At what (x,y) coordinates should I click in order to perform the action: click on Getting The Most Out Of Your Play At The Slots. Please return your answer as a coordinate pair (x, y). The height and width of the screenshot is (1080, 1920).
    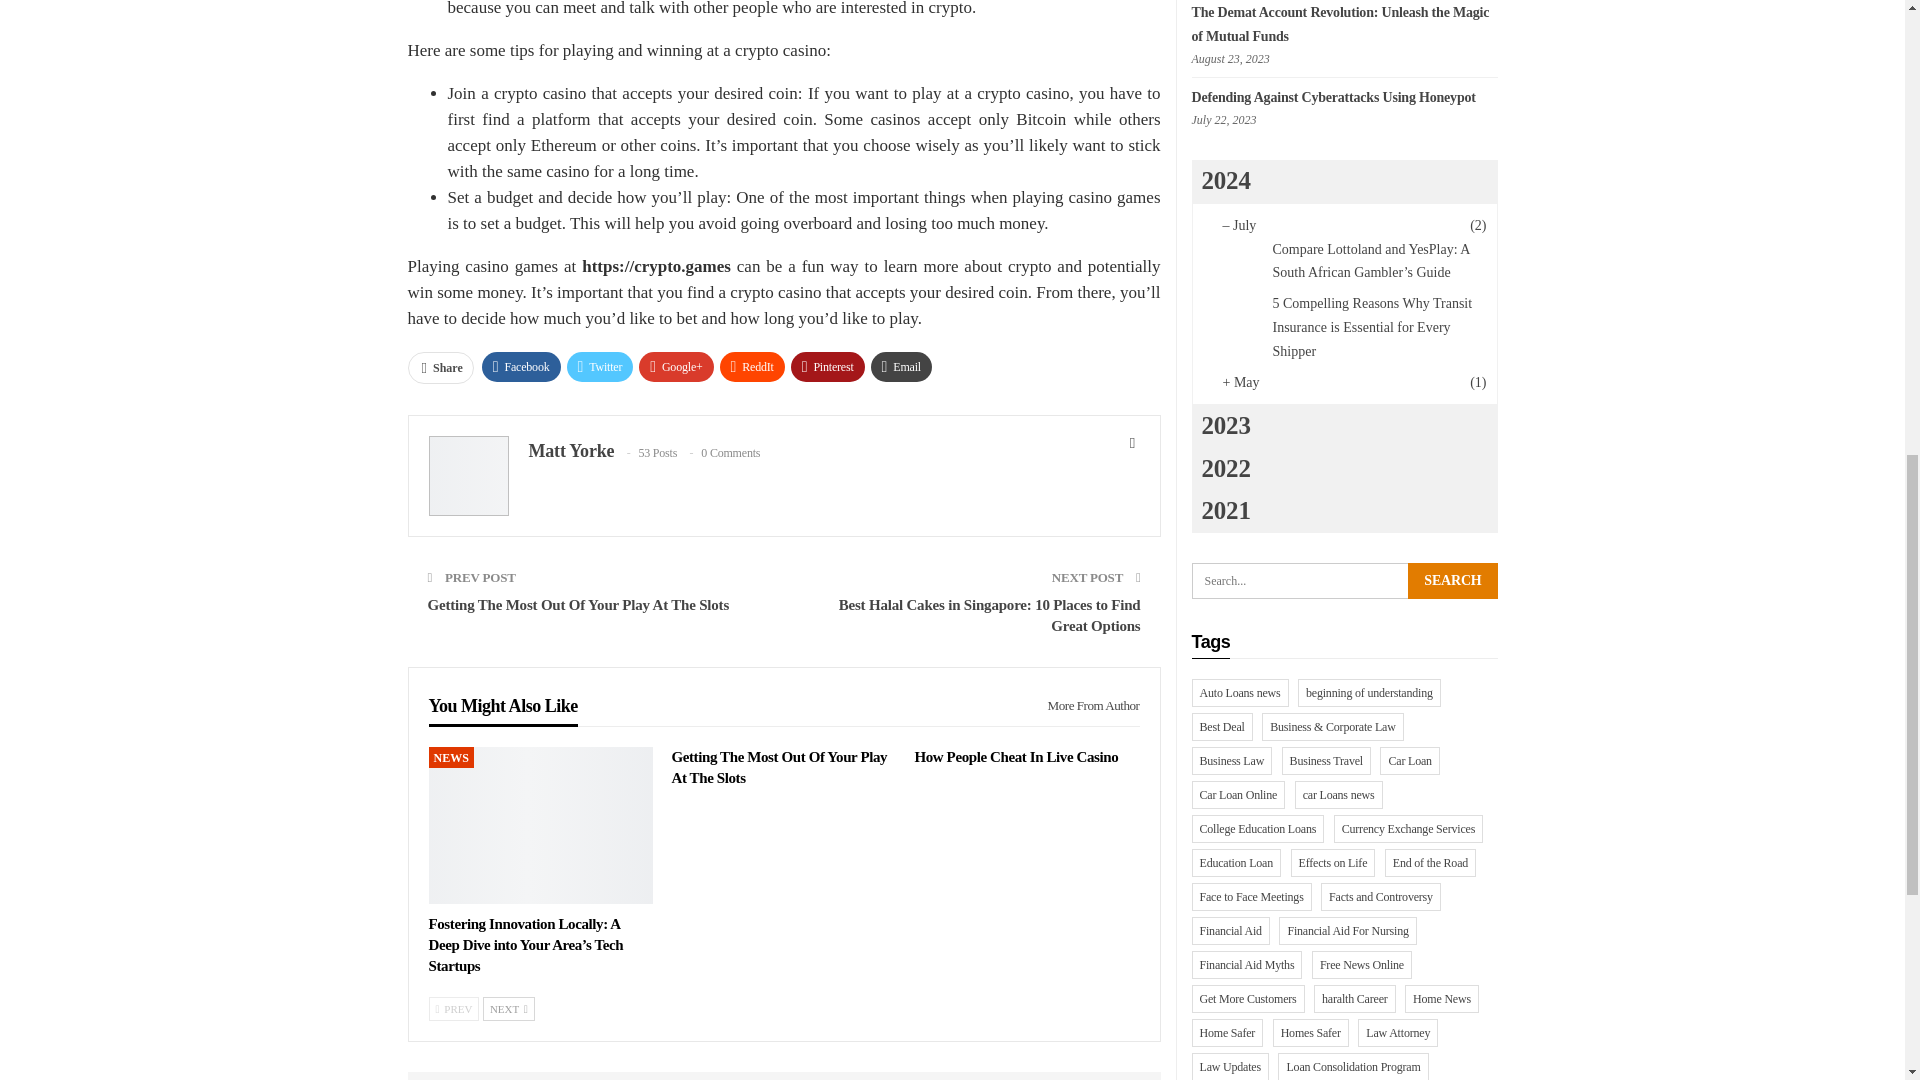
    Looking at the image, I should click on (778, 768).